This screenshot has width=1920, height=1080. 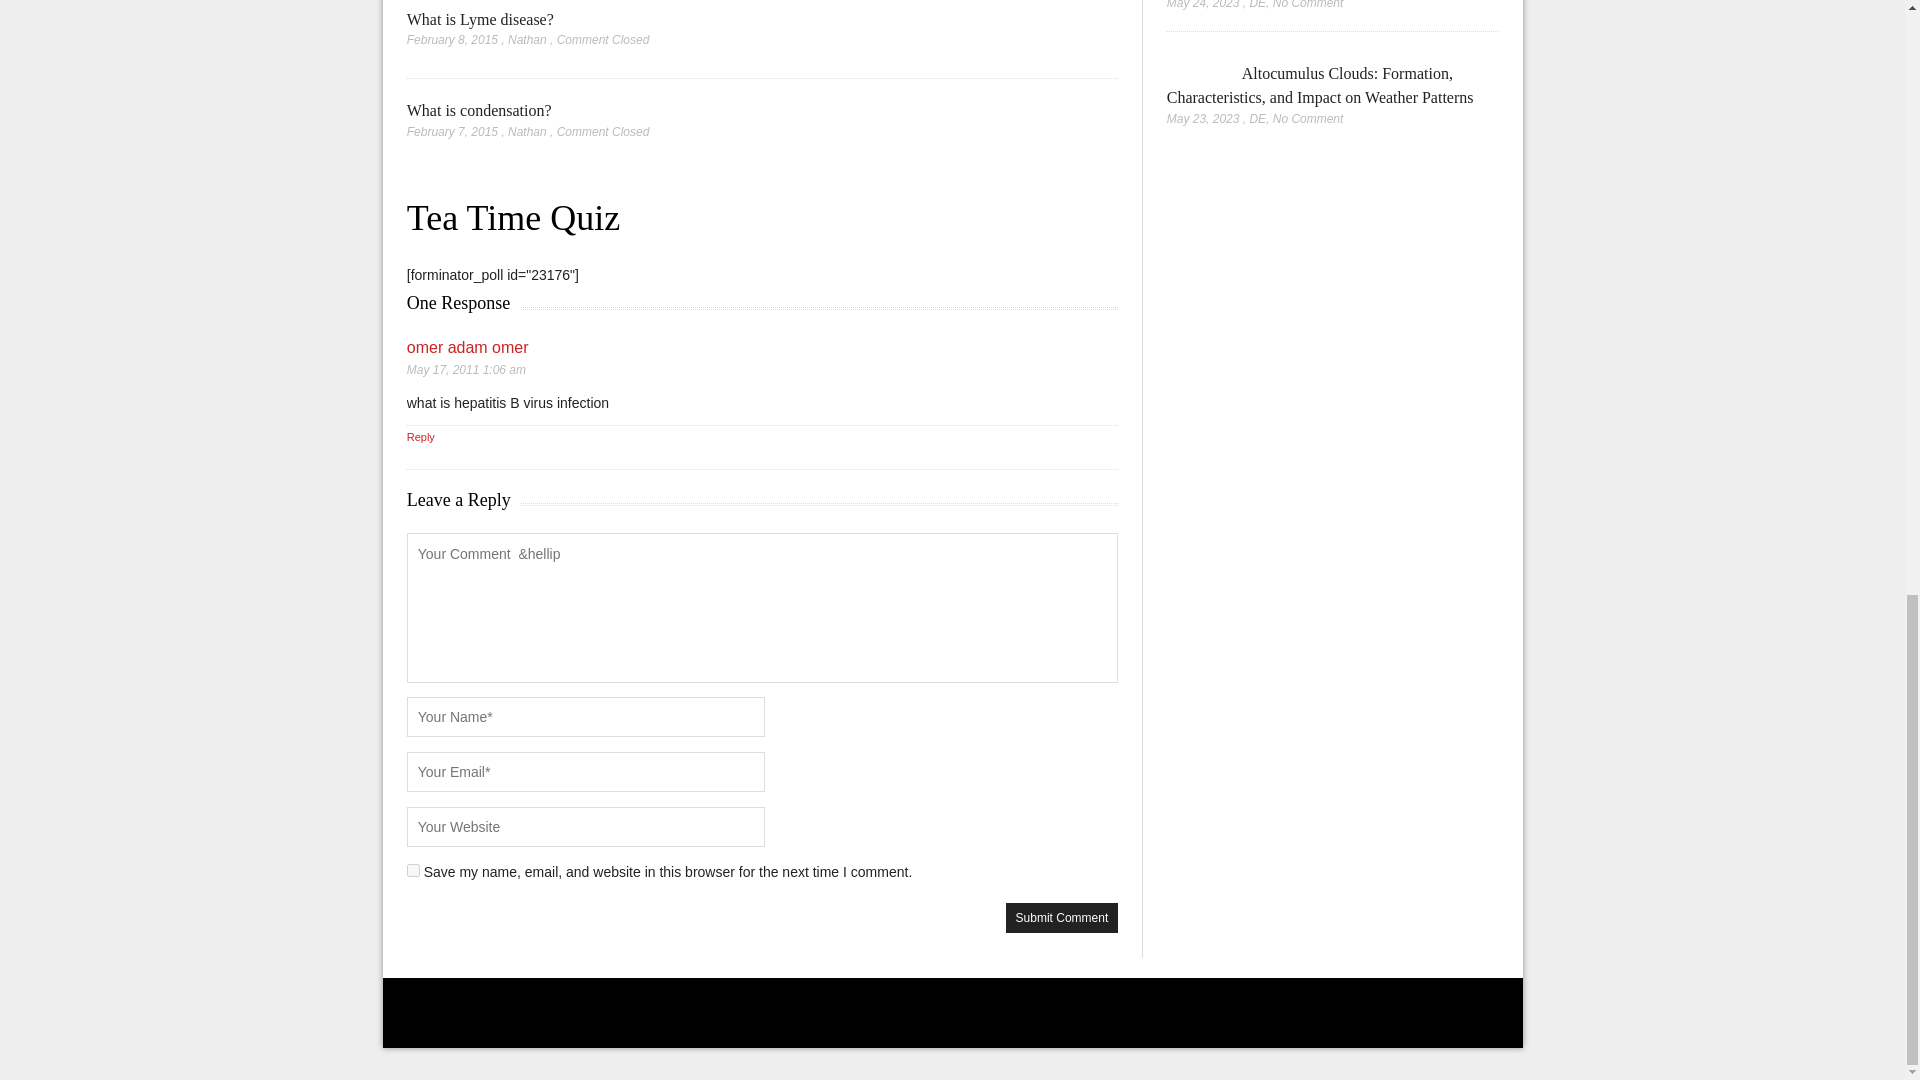 What do you see at coordinates (414, 870) in the screenshot?
I see `yes` at bounding box center [414, 870].